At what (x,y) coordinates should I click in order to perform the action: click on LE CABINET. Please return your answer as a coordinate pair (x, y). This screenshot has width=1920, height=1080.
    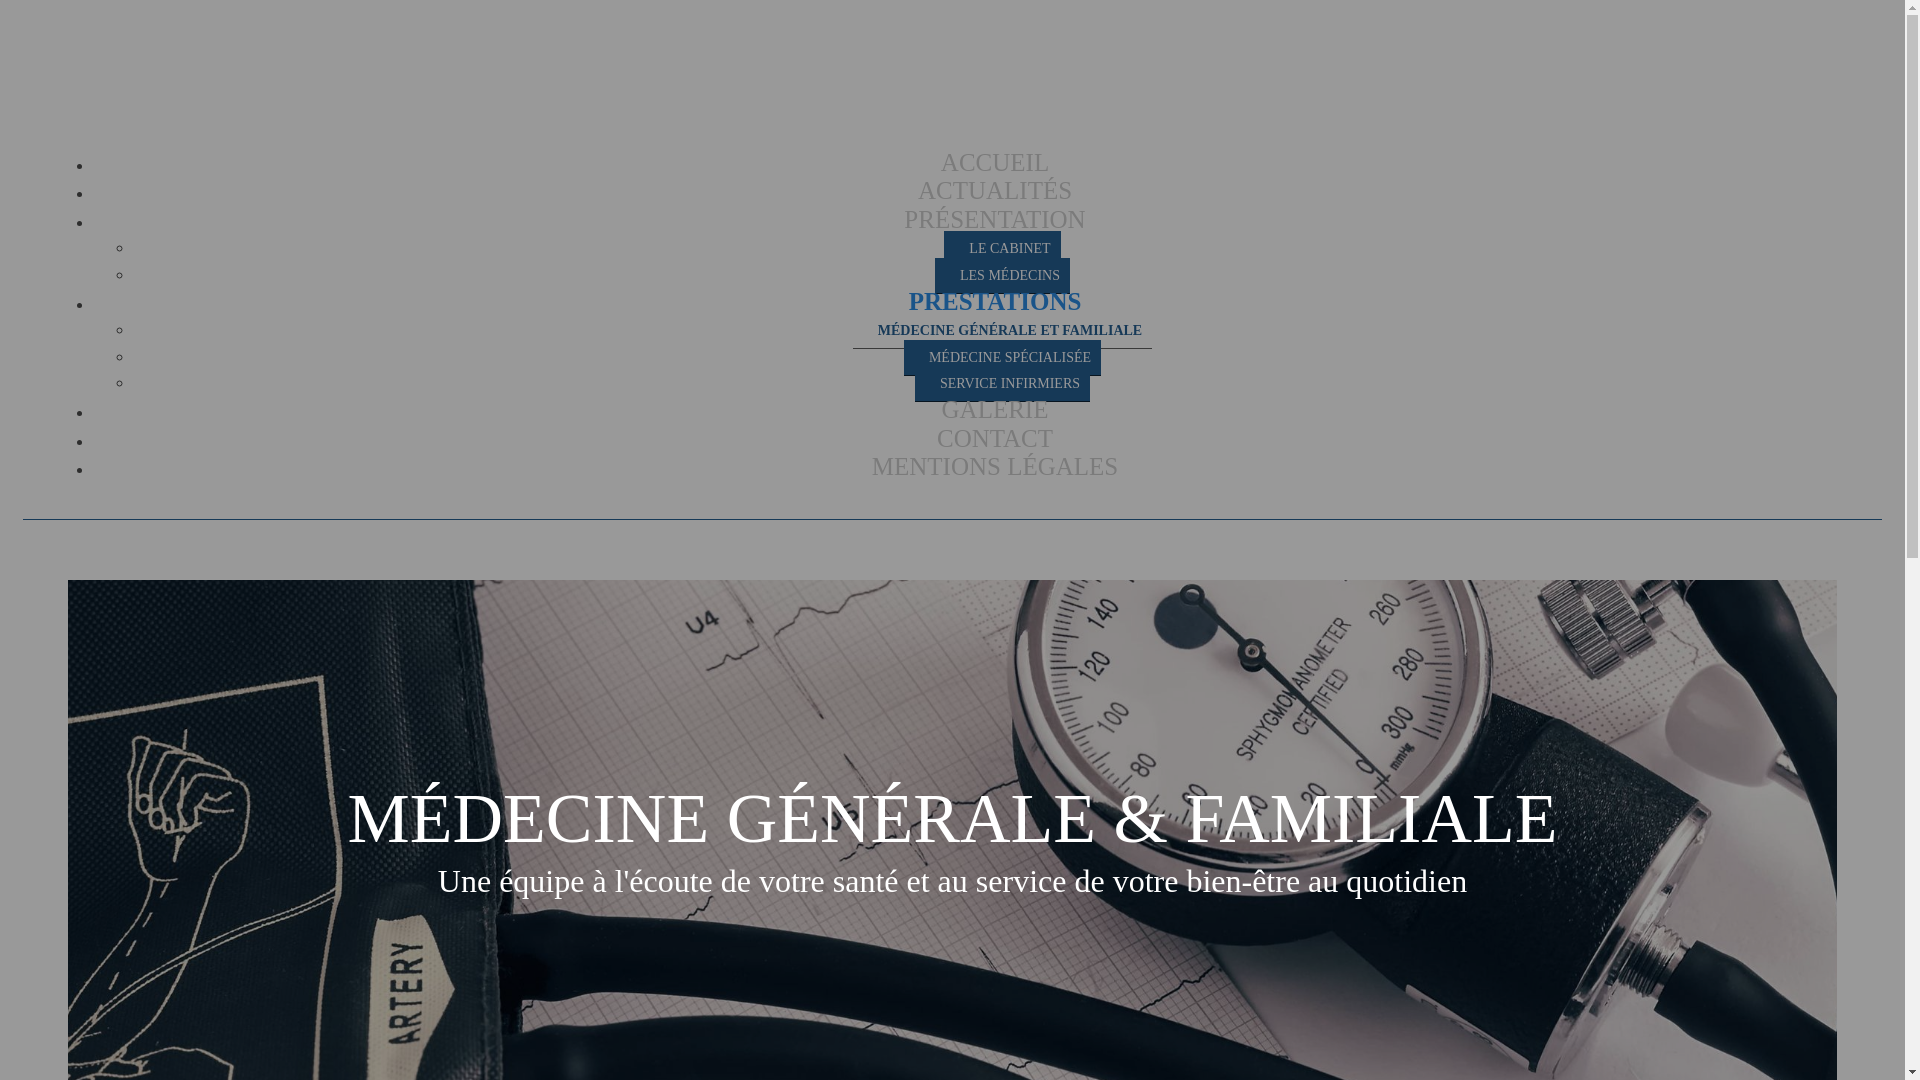
    Looking at the image, I should click on (1002, 249).